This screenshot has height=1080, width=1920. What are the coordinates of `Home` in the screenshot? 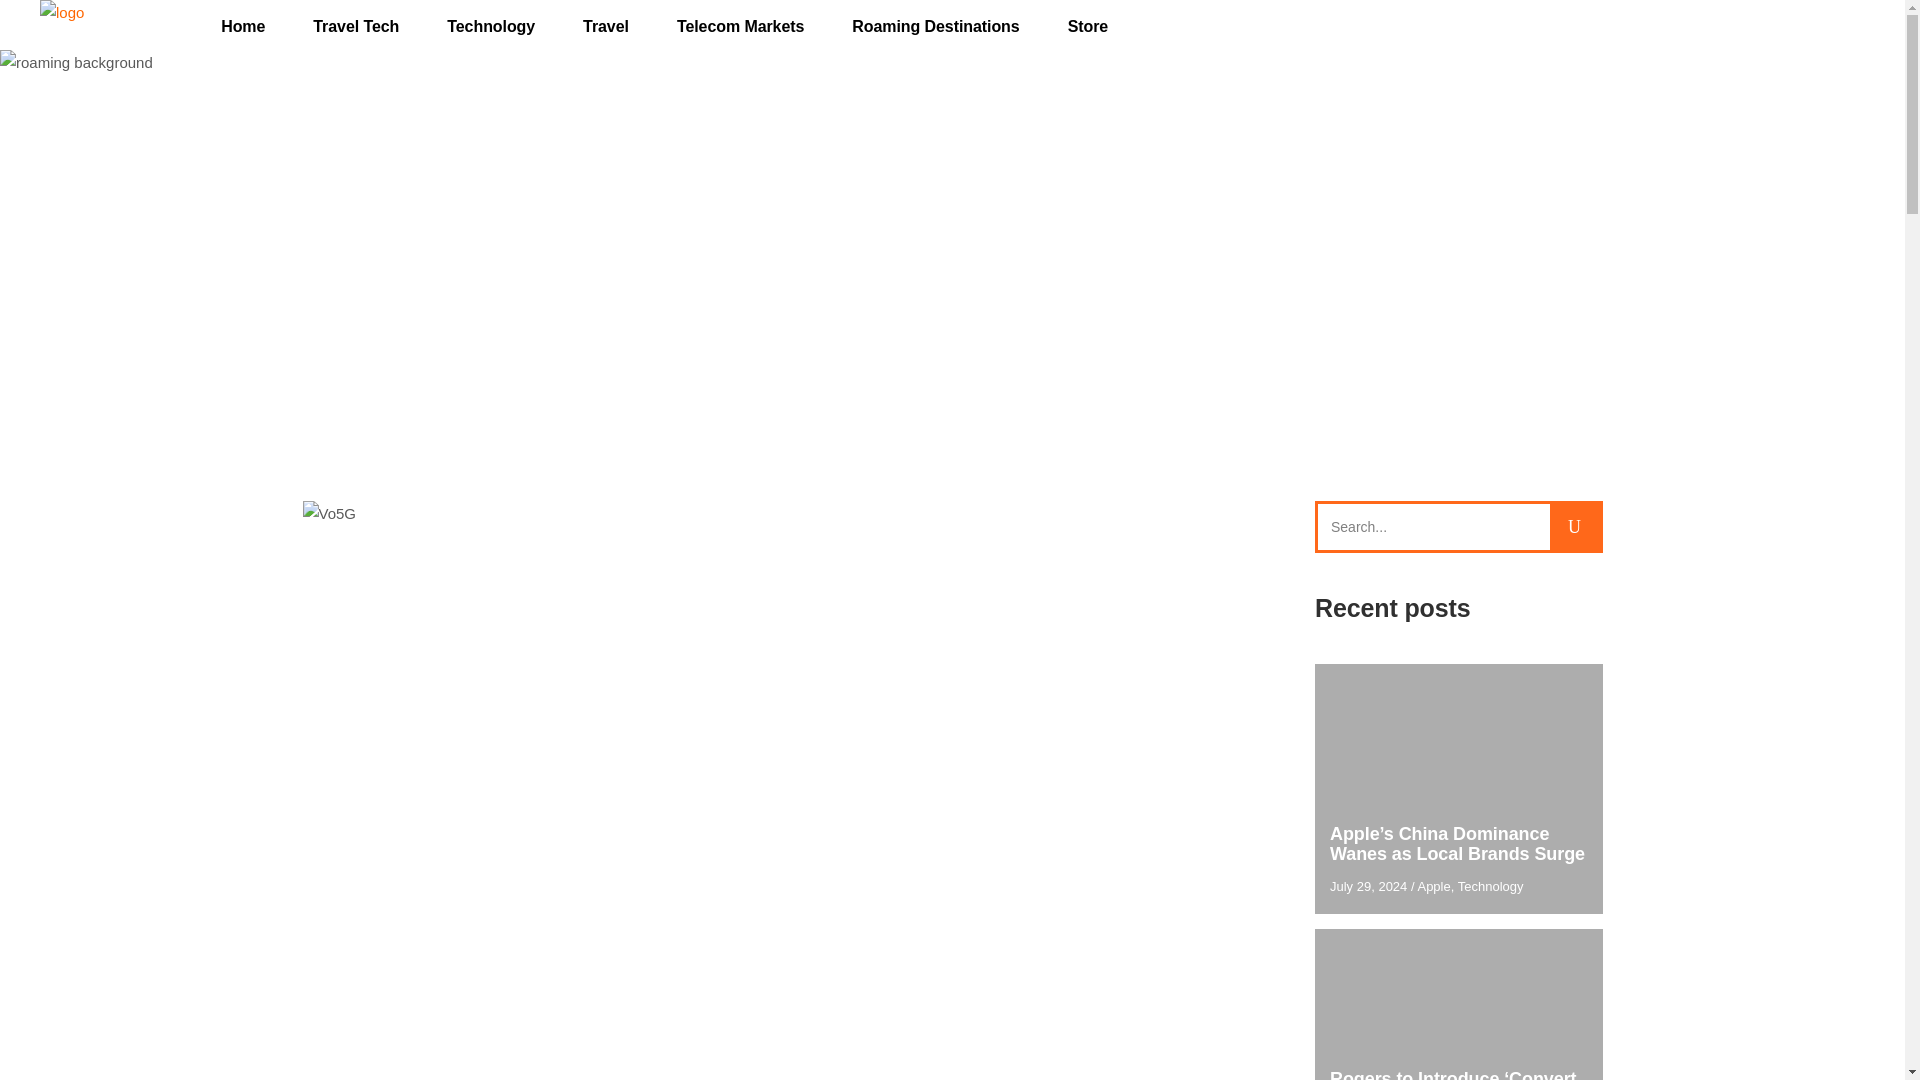 It's located at (243, 26).